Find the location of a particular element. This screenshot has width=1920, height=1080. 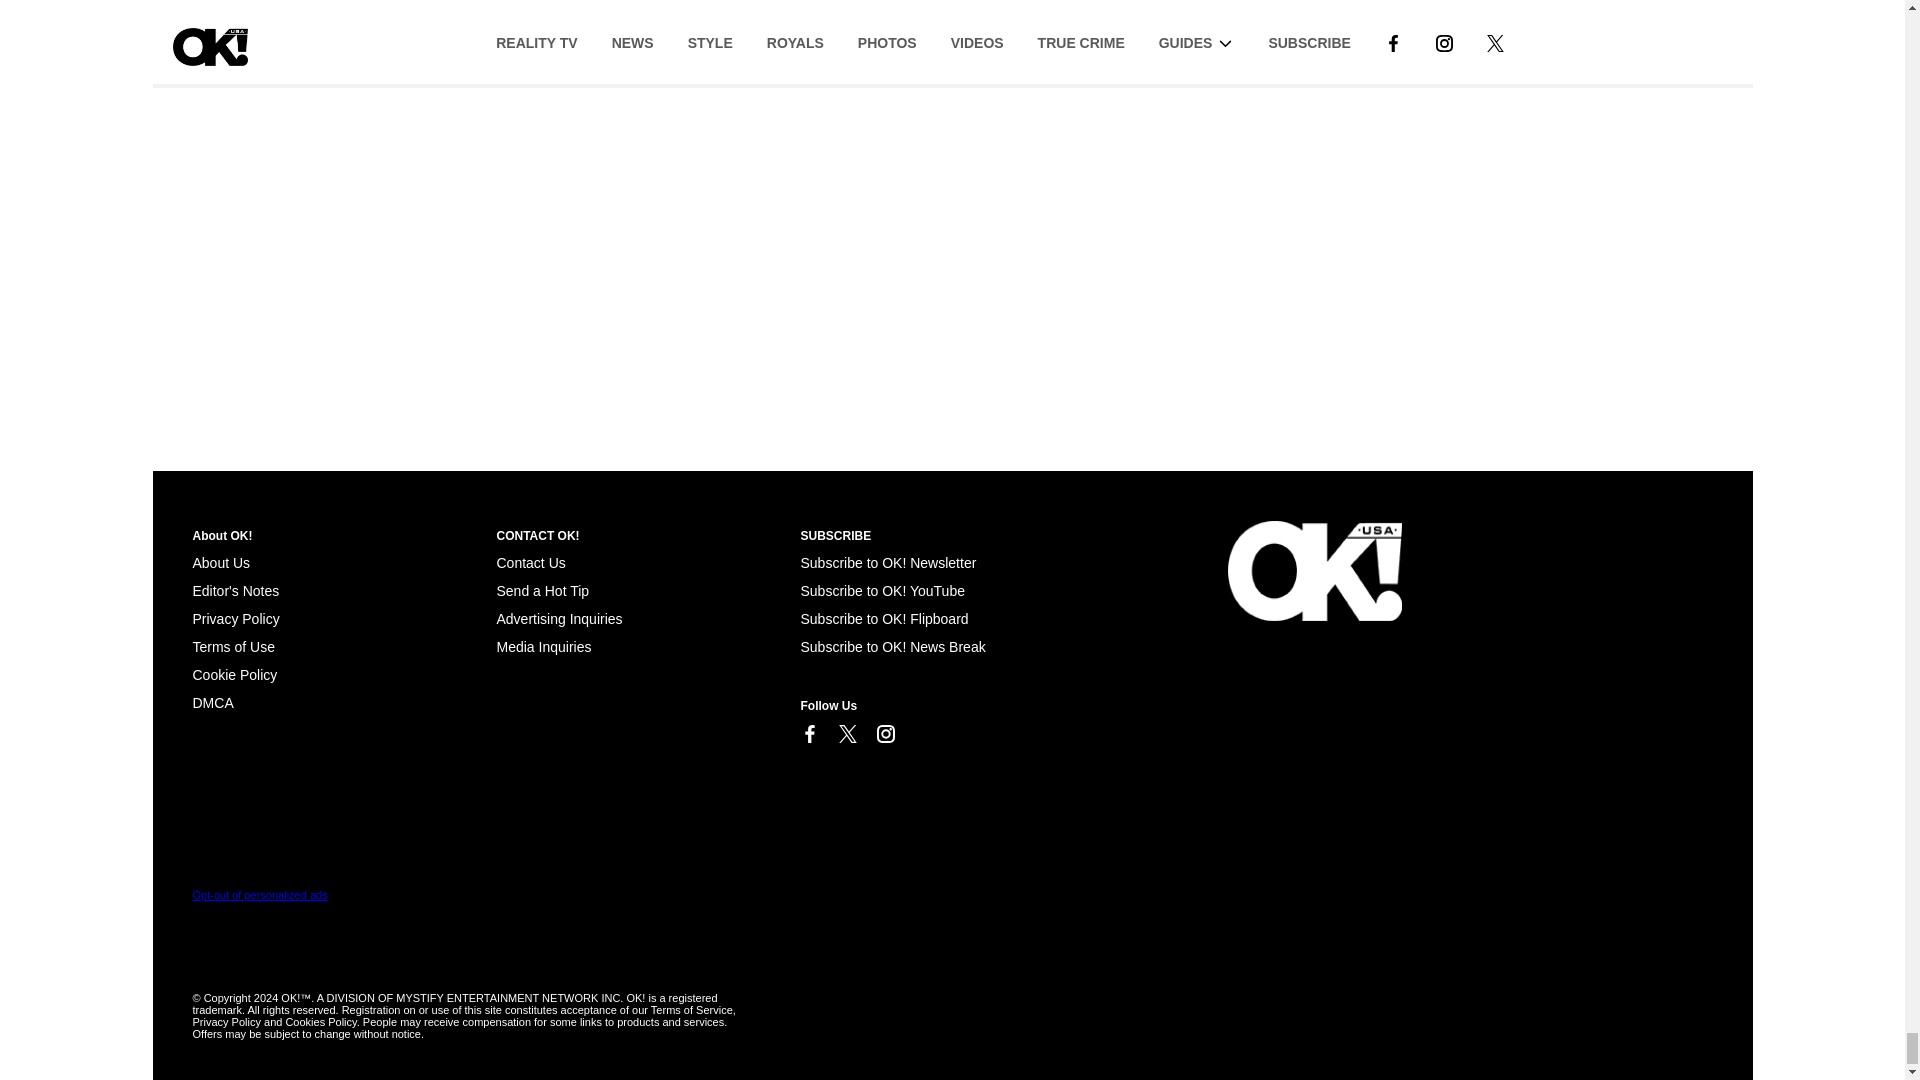

Send a Hot Tip is located at coordinates (542, 591).